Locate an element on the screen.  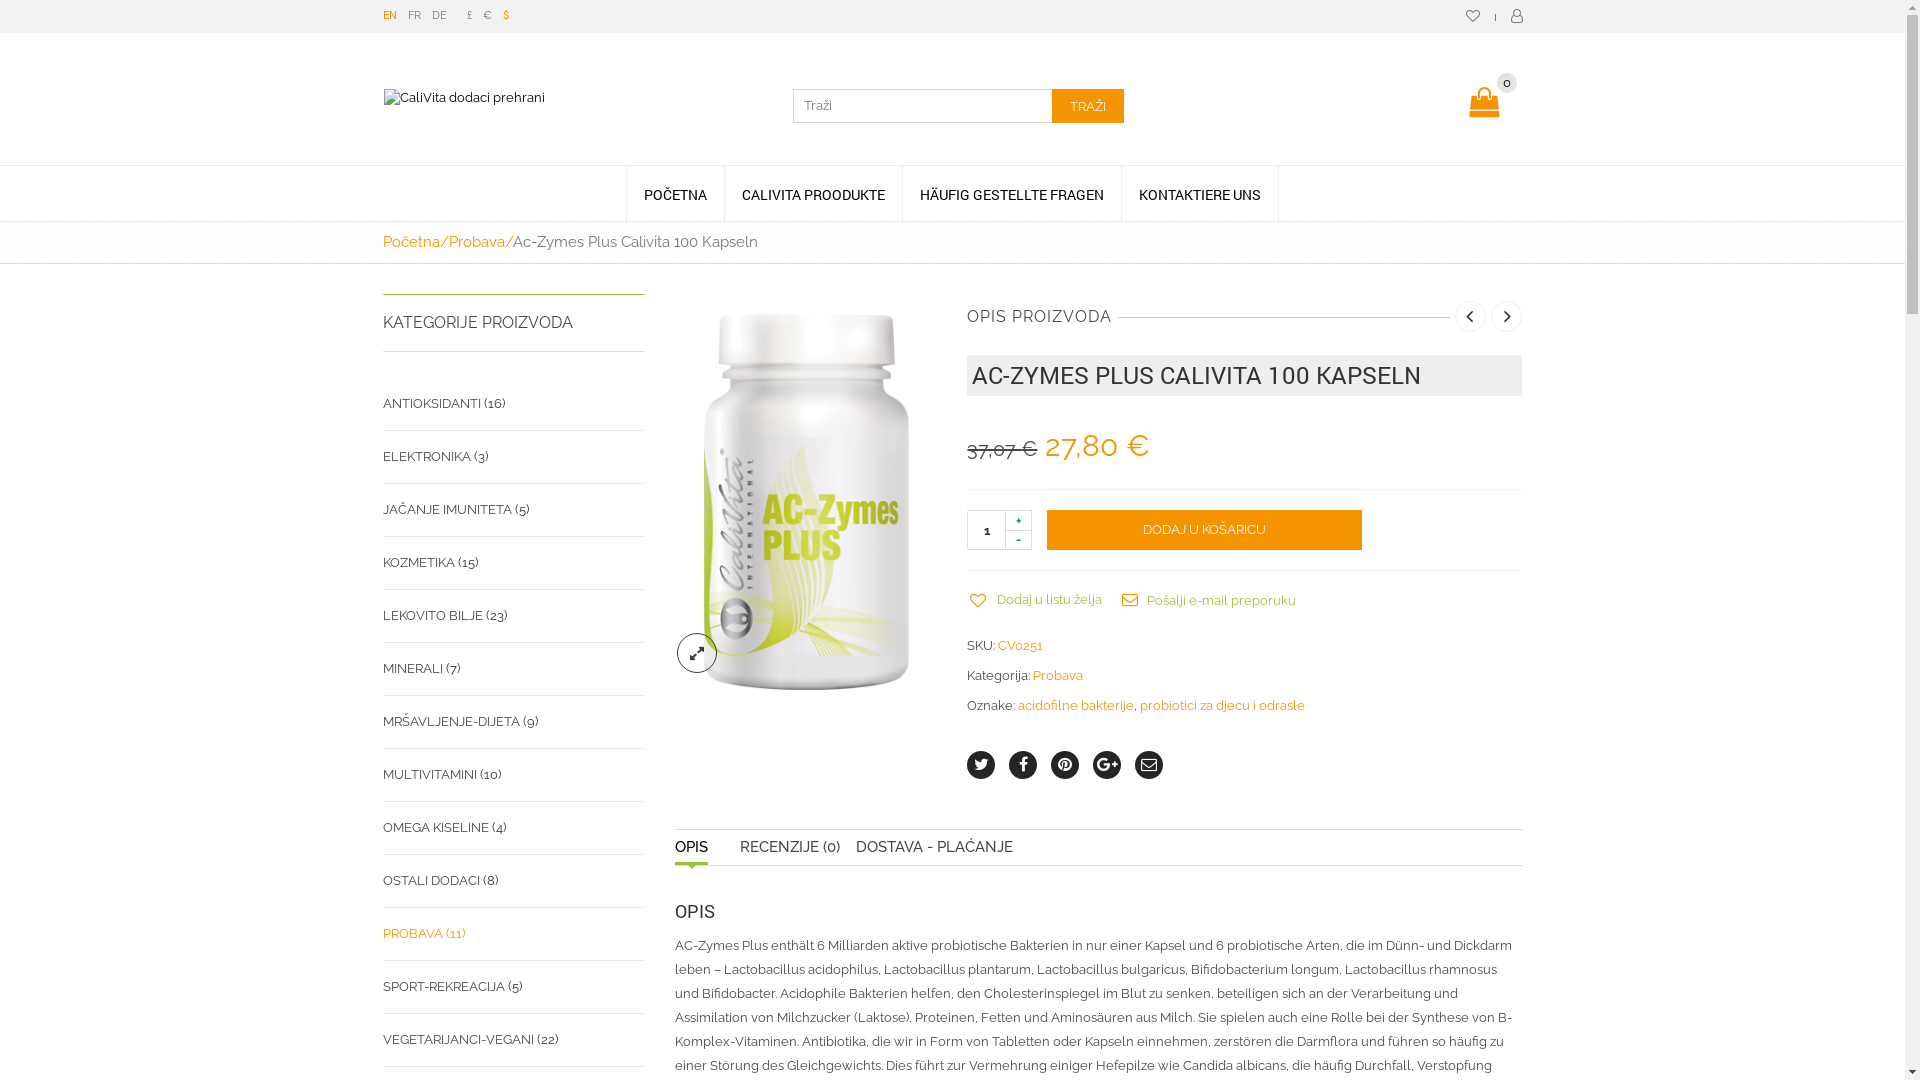
Qty is located at coordinates (987, 530).